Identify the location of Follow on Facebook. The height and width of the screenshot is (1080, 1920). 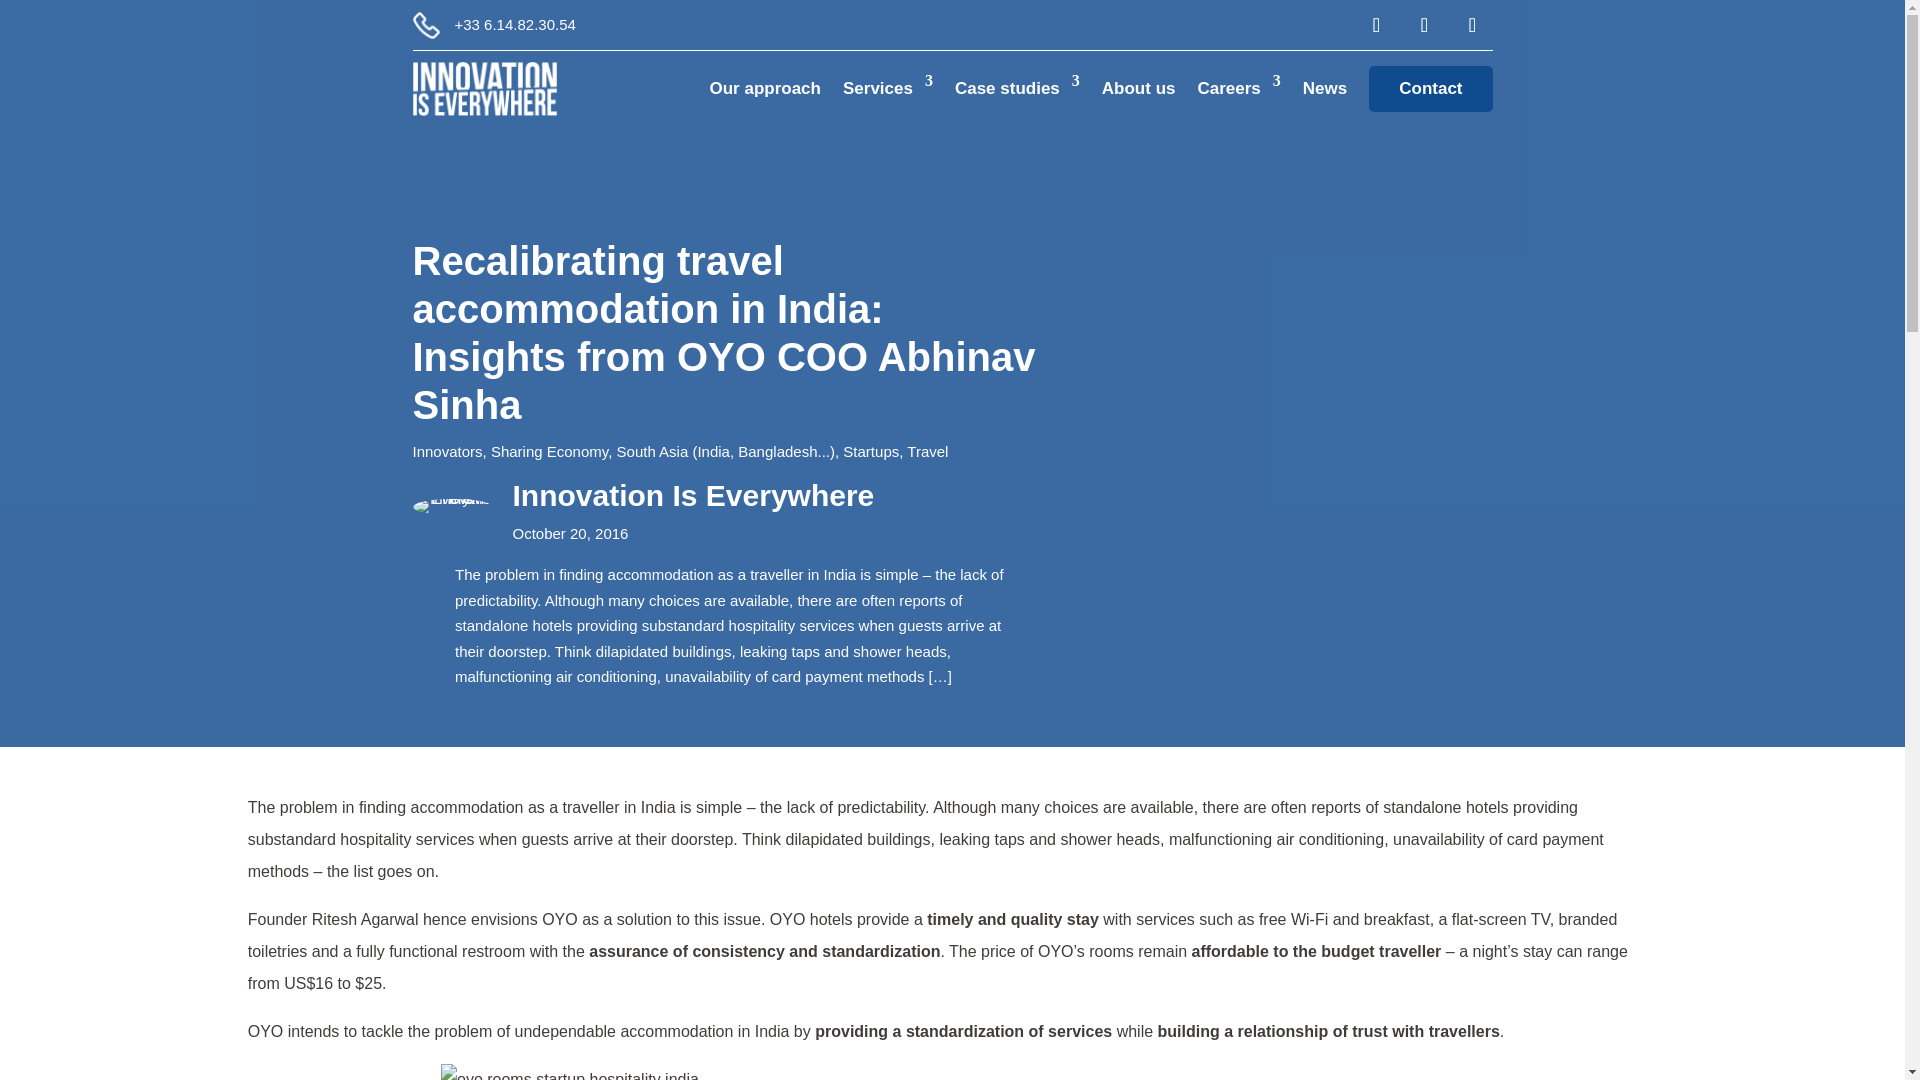
(1375, 25).